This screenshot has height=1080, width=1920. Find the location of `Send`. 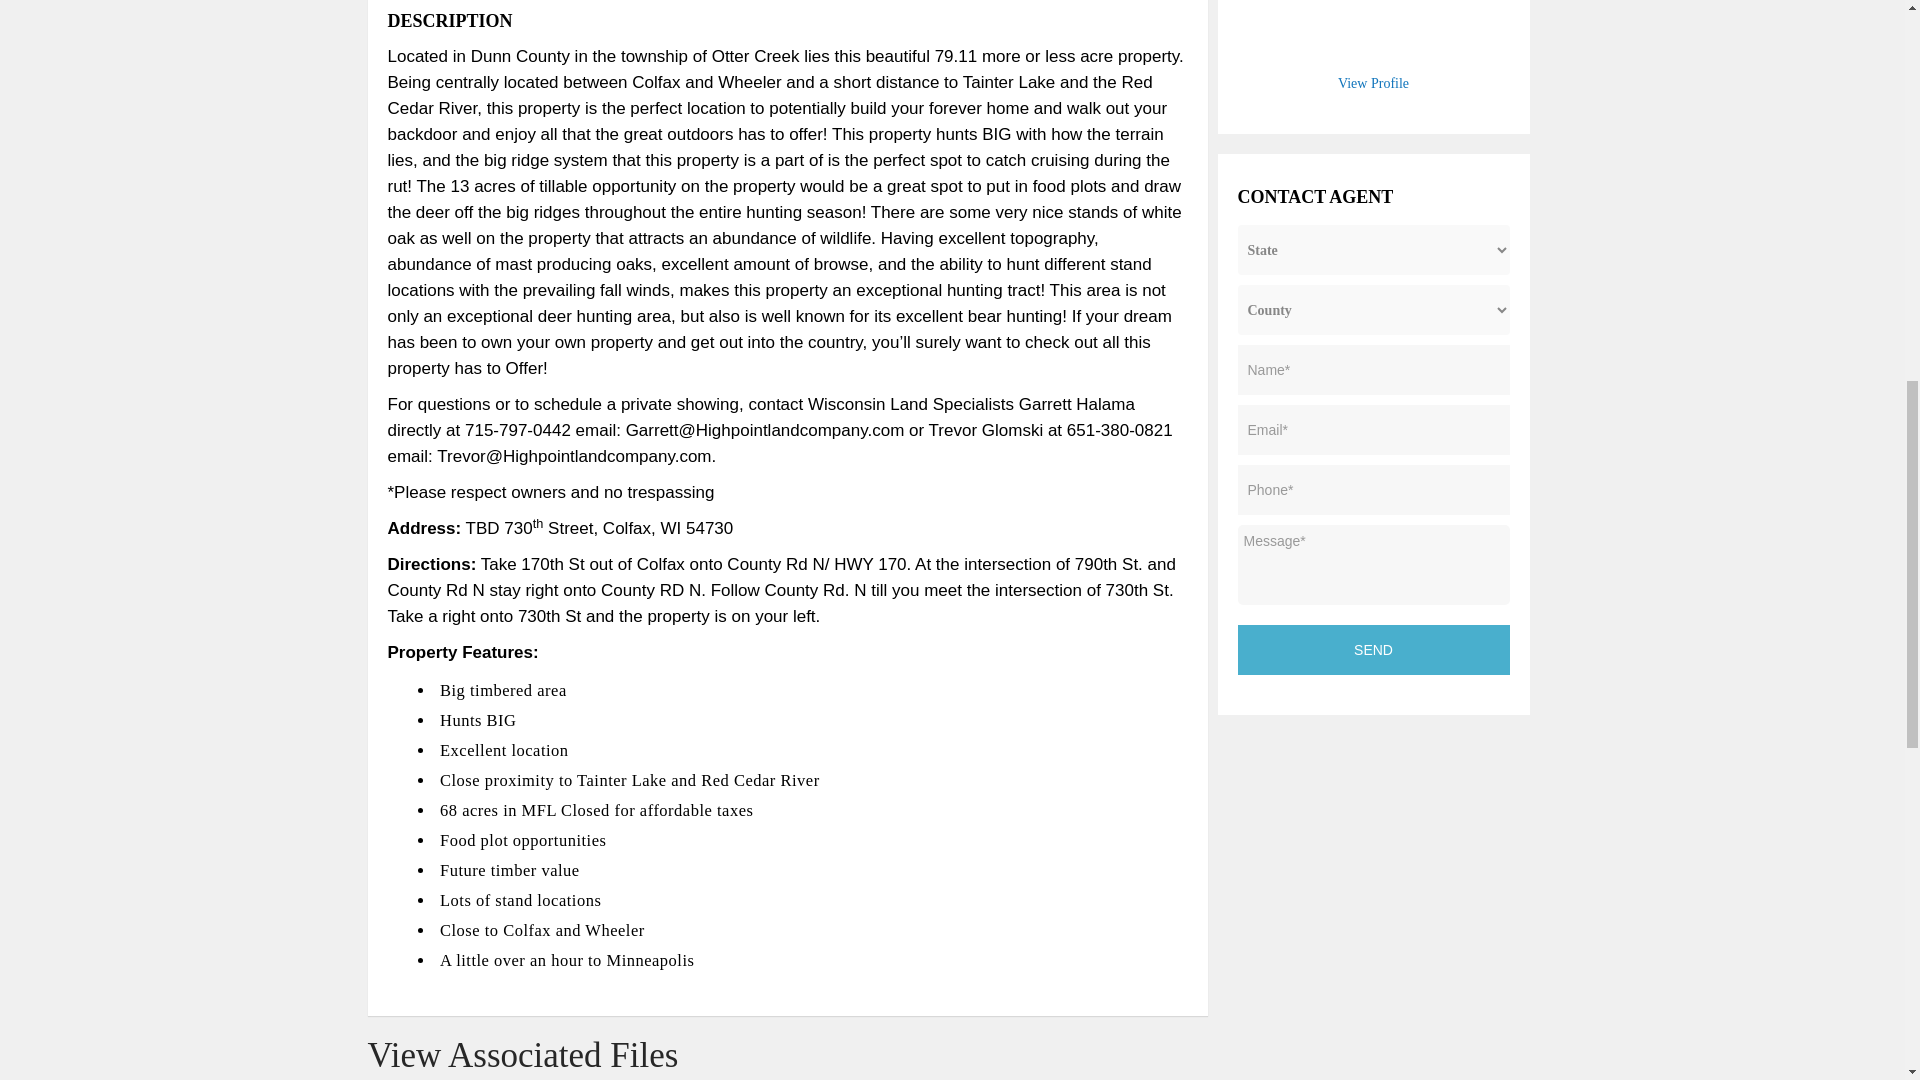

Send is located at coordinates (1374, 650).